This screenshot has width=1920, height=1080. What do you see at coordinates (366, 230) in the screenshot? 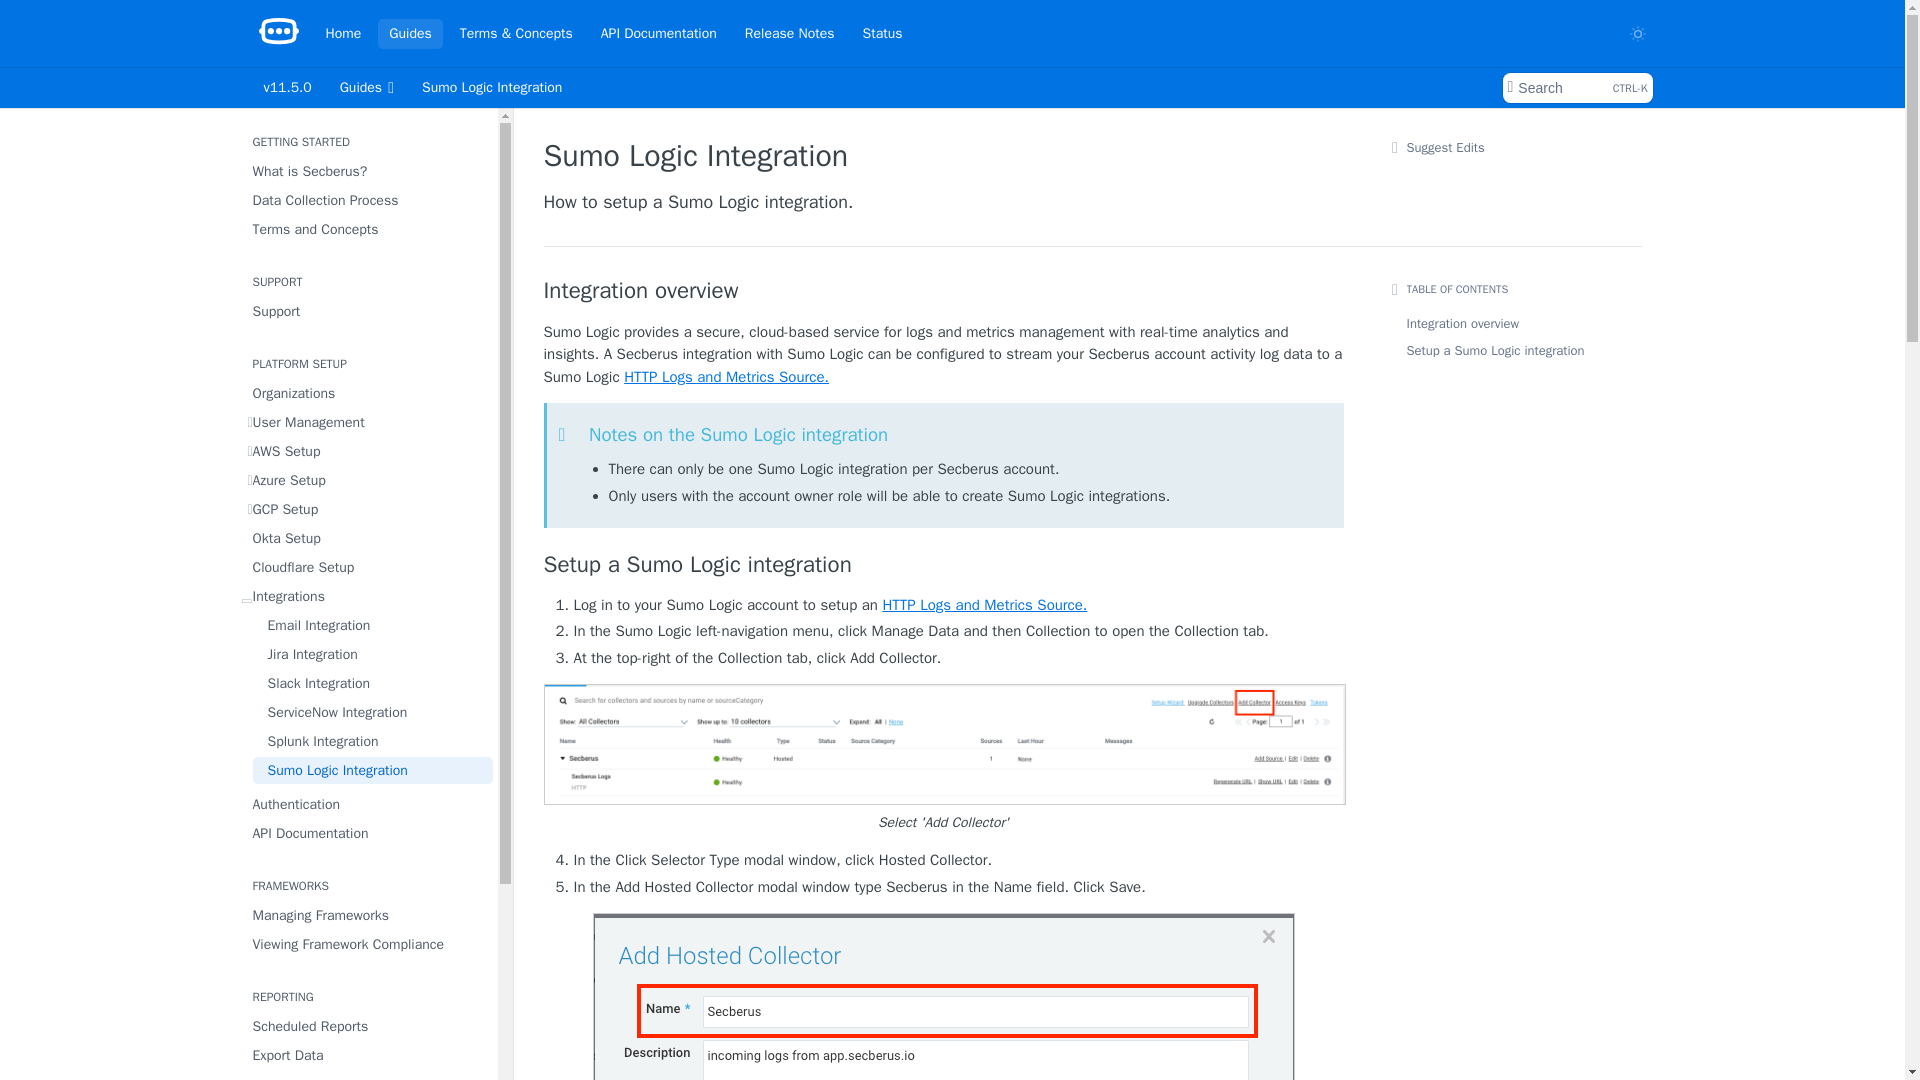
I see `Terms and Concepts` at bounding box center [366, 230].